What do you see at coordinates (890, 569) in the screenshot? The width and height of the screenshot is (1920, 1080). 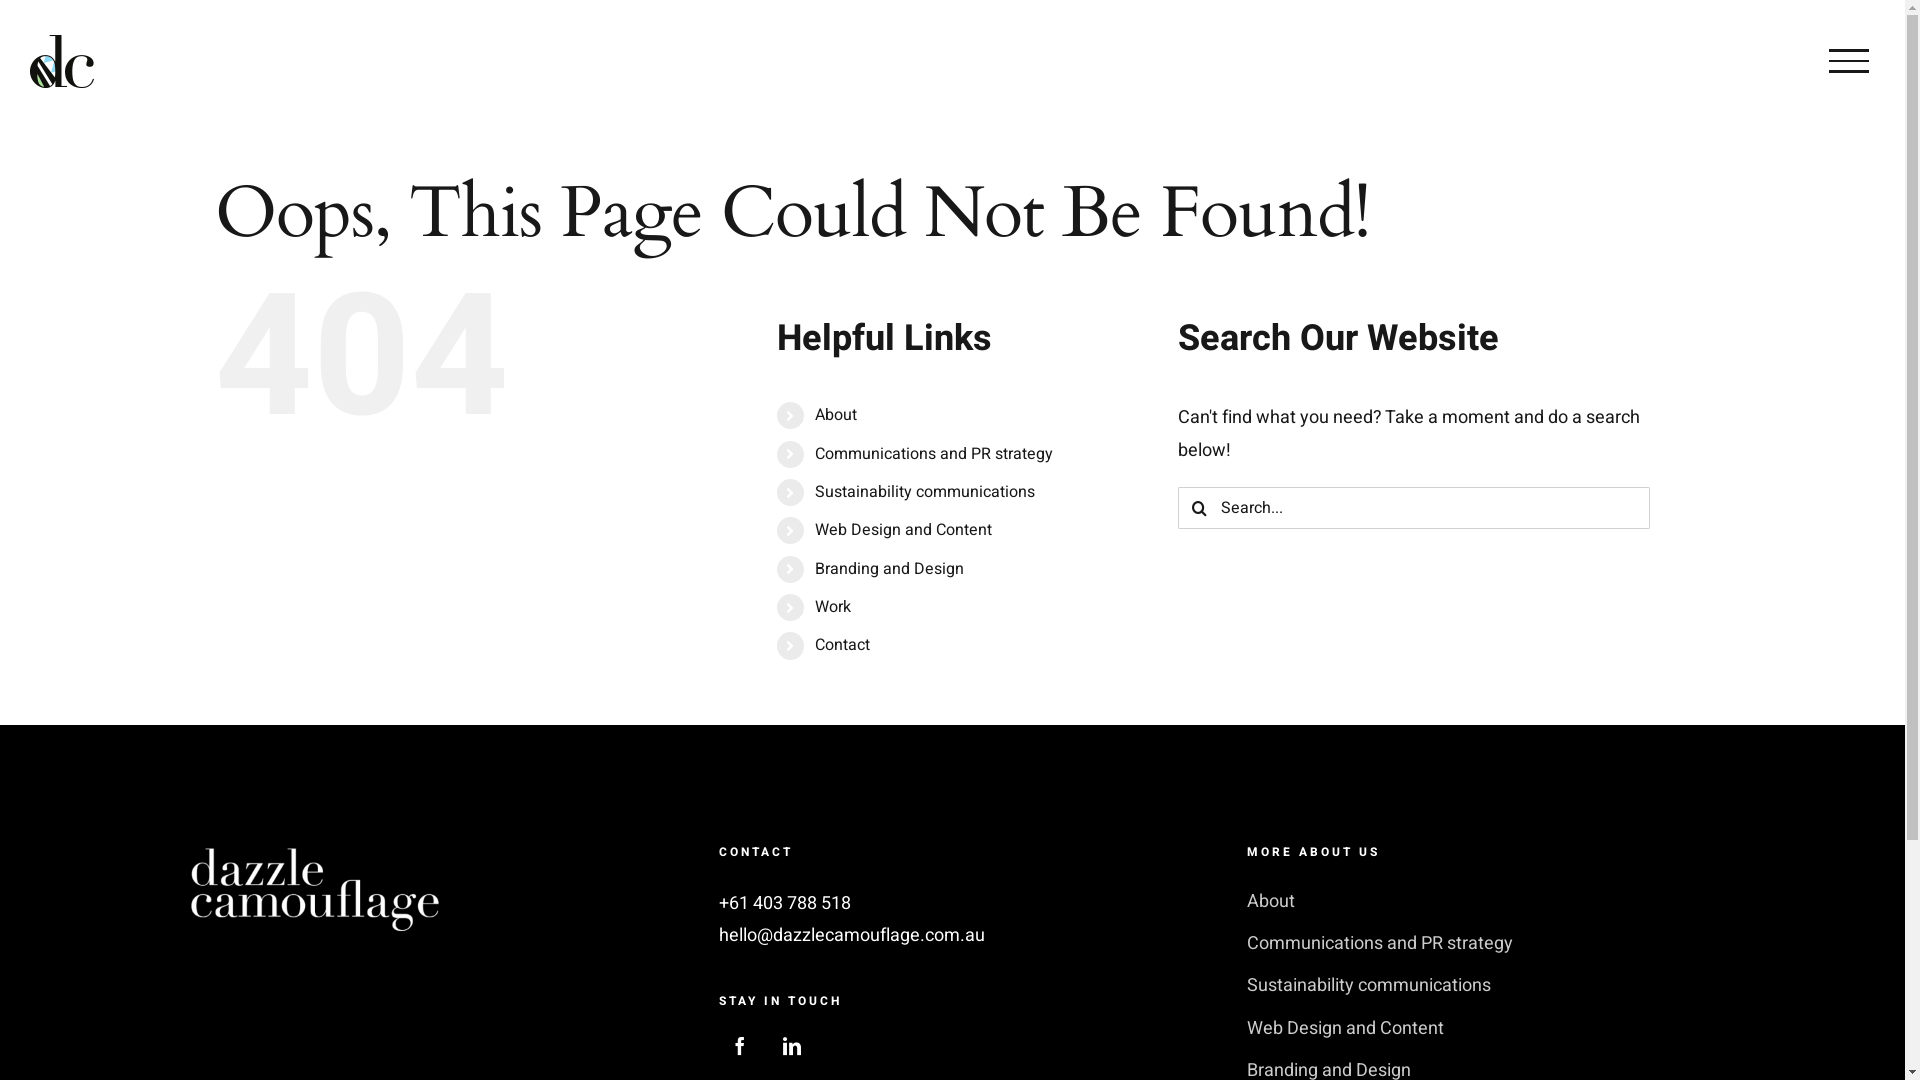 I see `Branding and Design` at bounding box center [890, 569].